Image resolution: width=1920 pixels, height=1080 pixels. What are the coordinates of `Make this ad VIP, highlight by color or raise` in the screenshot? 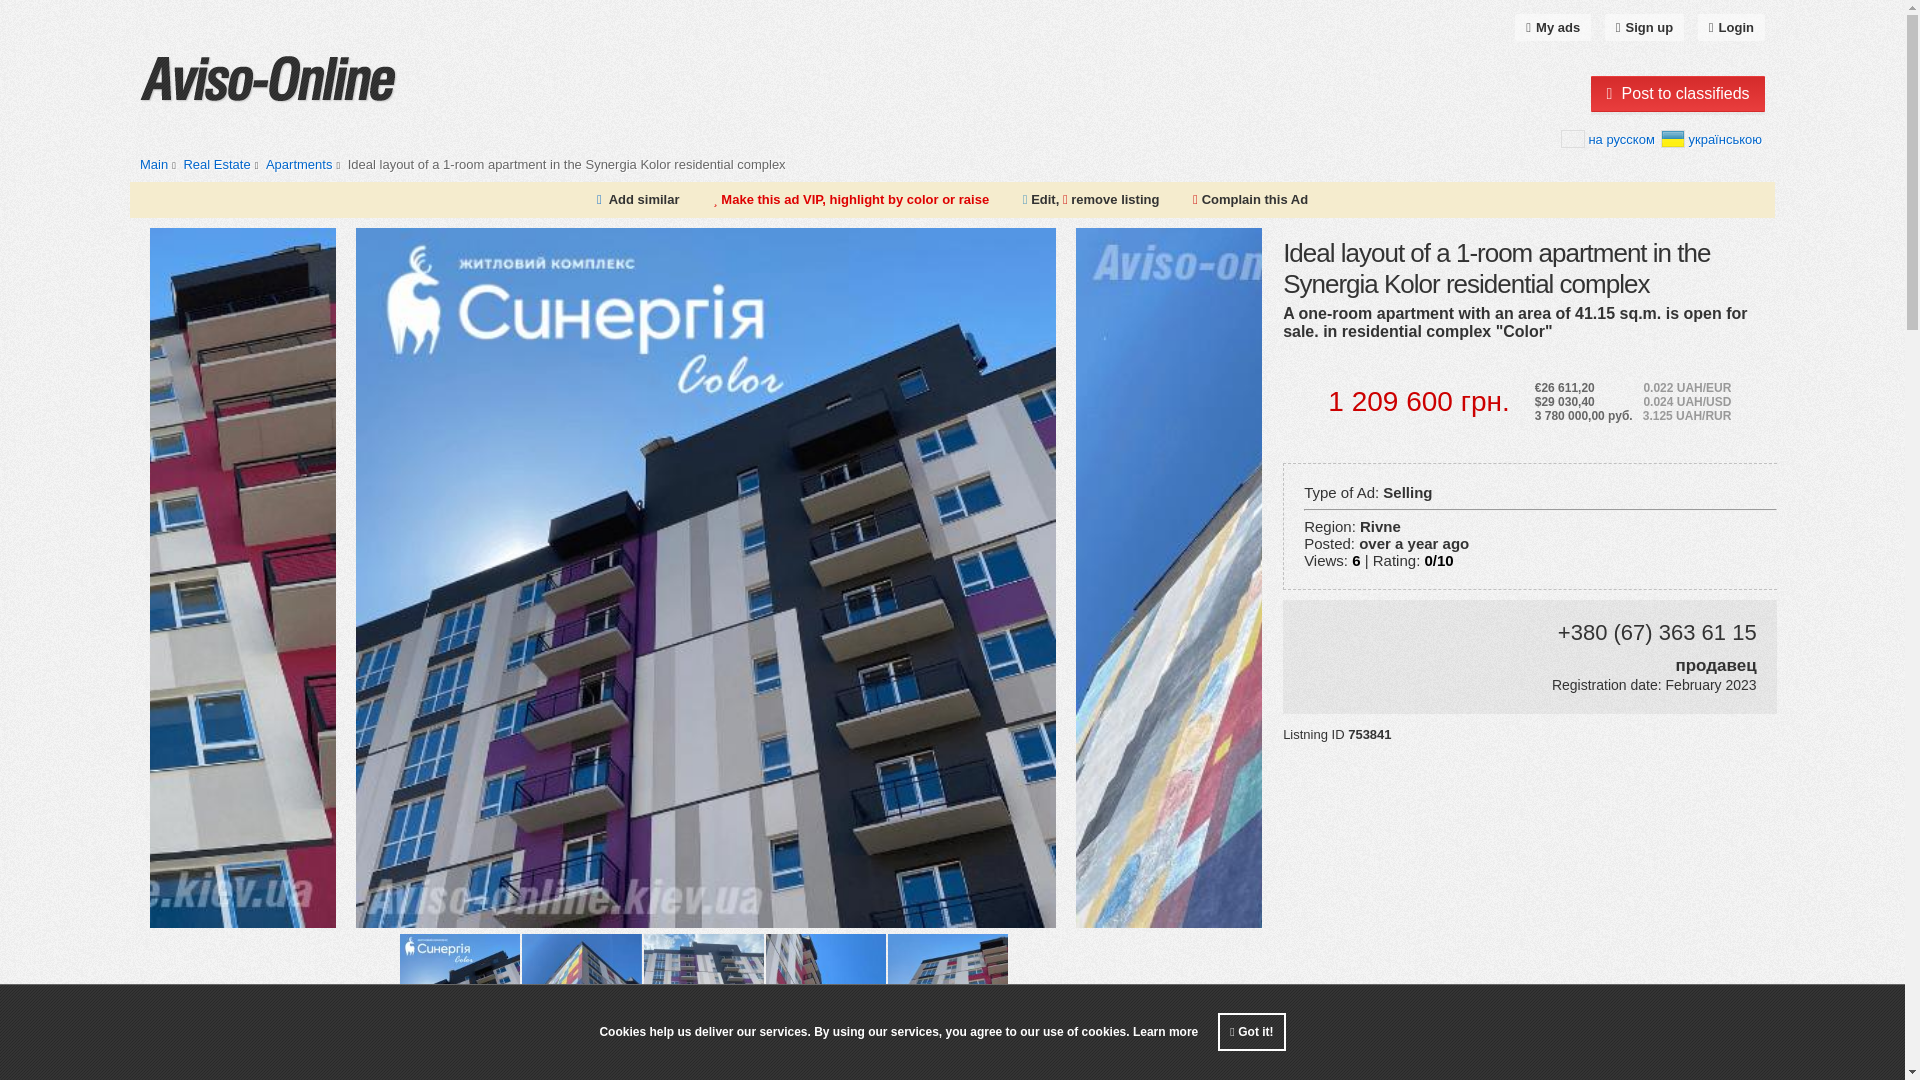 It's located at (850, 200).